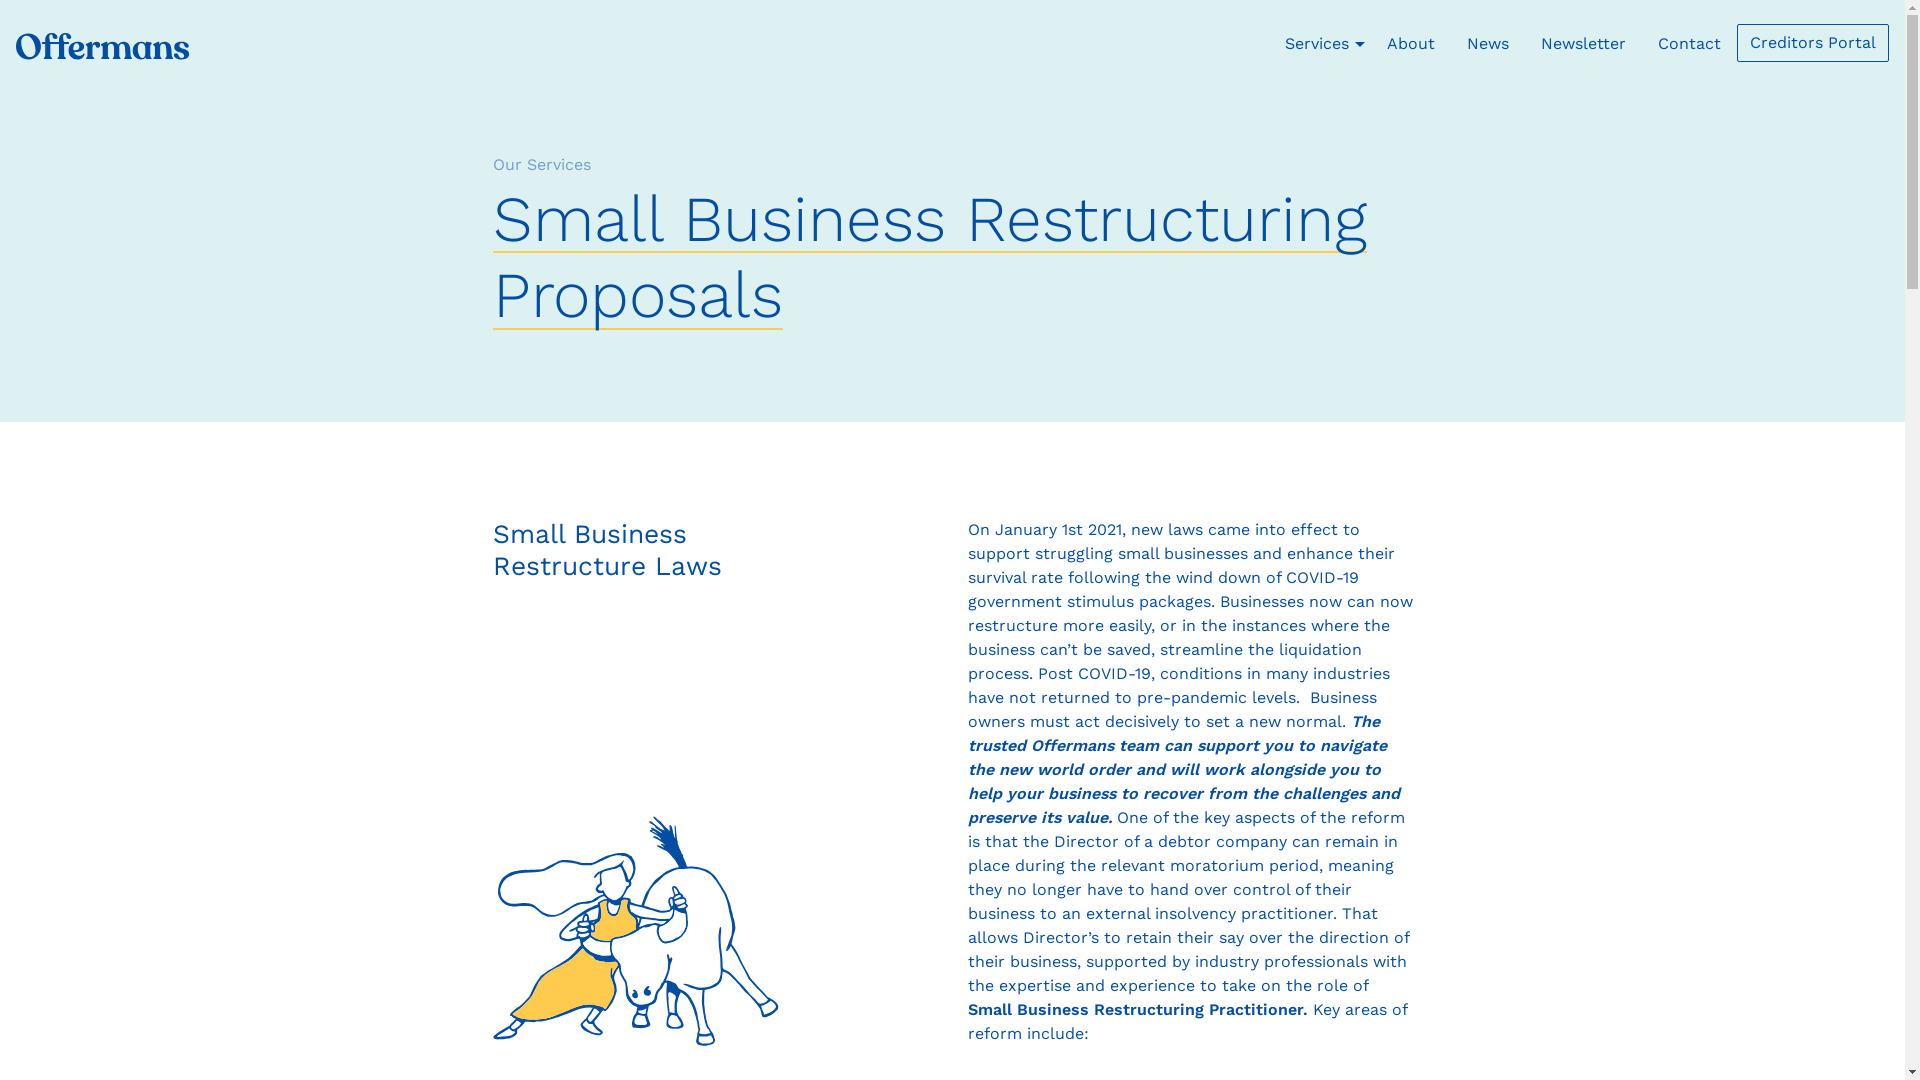 This screenshot has height=1080, width=1920. I want to click on Contact, so click(1690, 44).